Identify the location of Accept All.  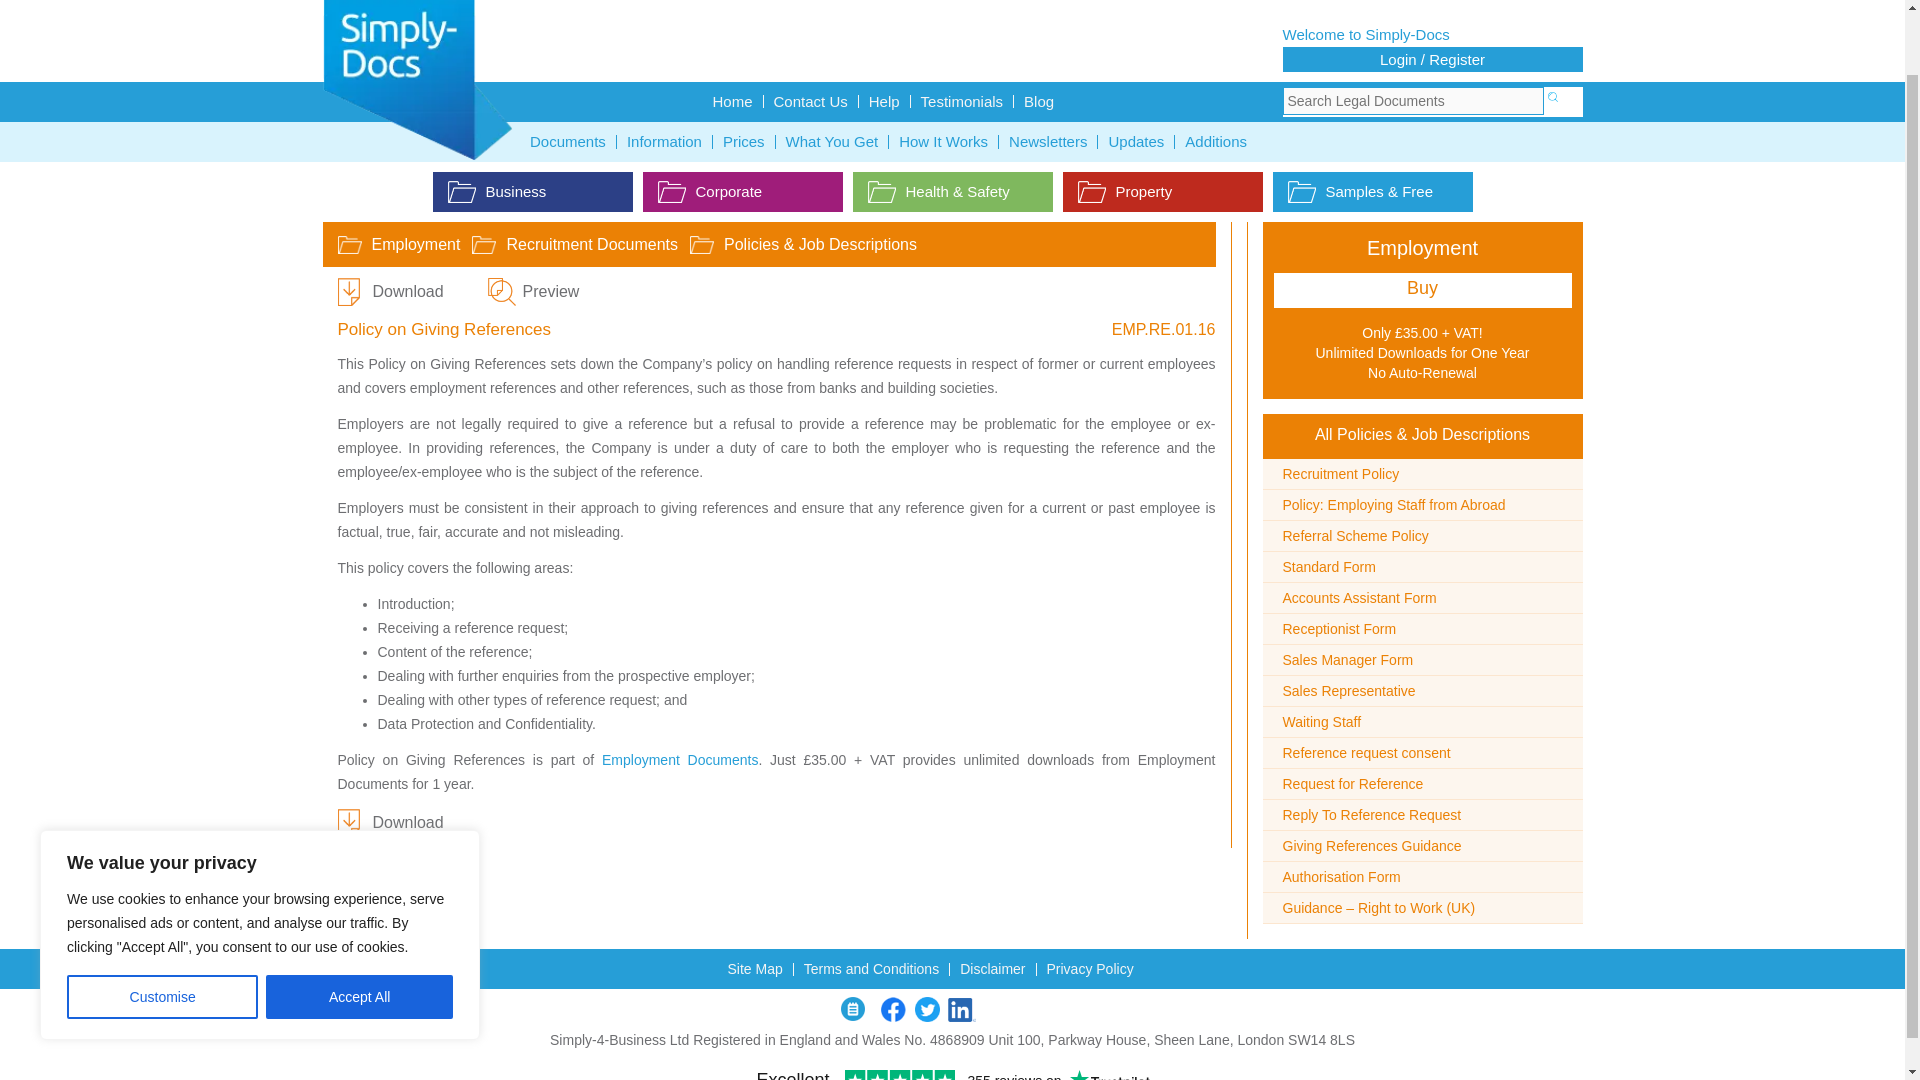
(360, 930).